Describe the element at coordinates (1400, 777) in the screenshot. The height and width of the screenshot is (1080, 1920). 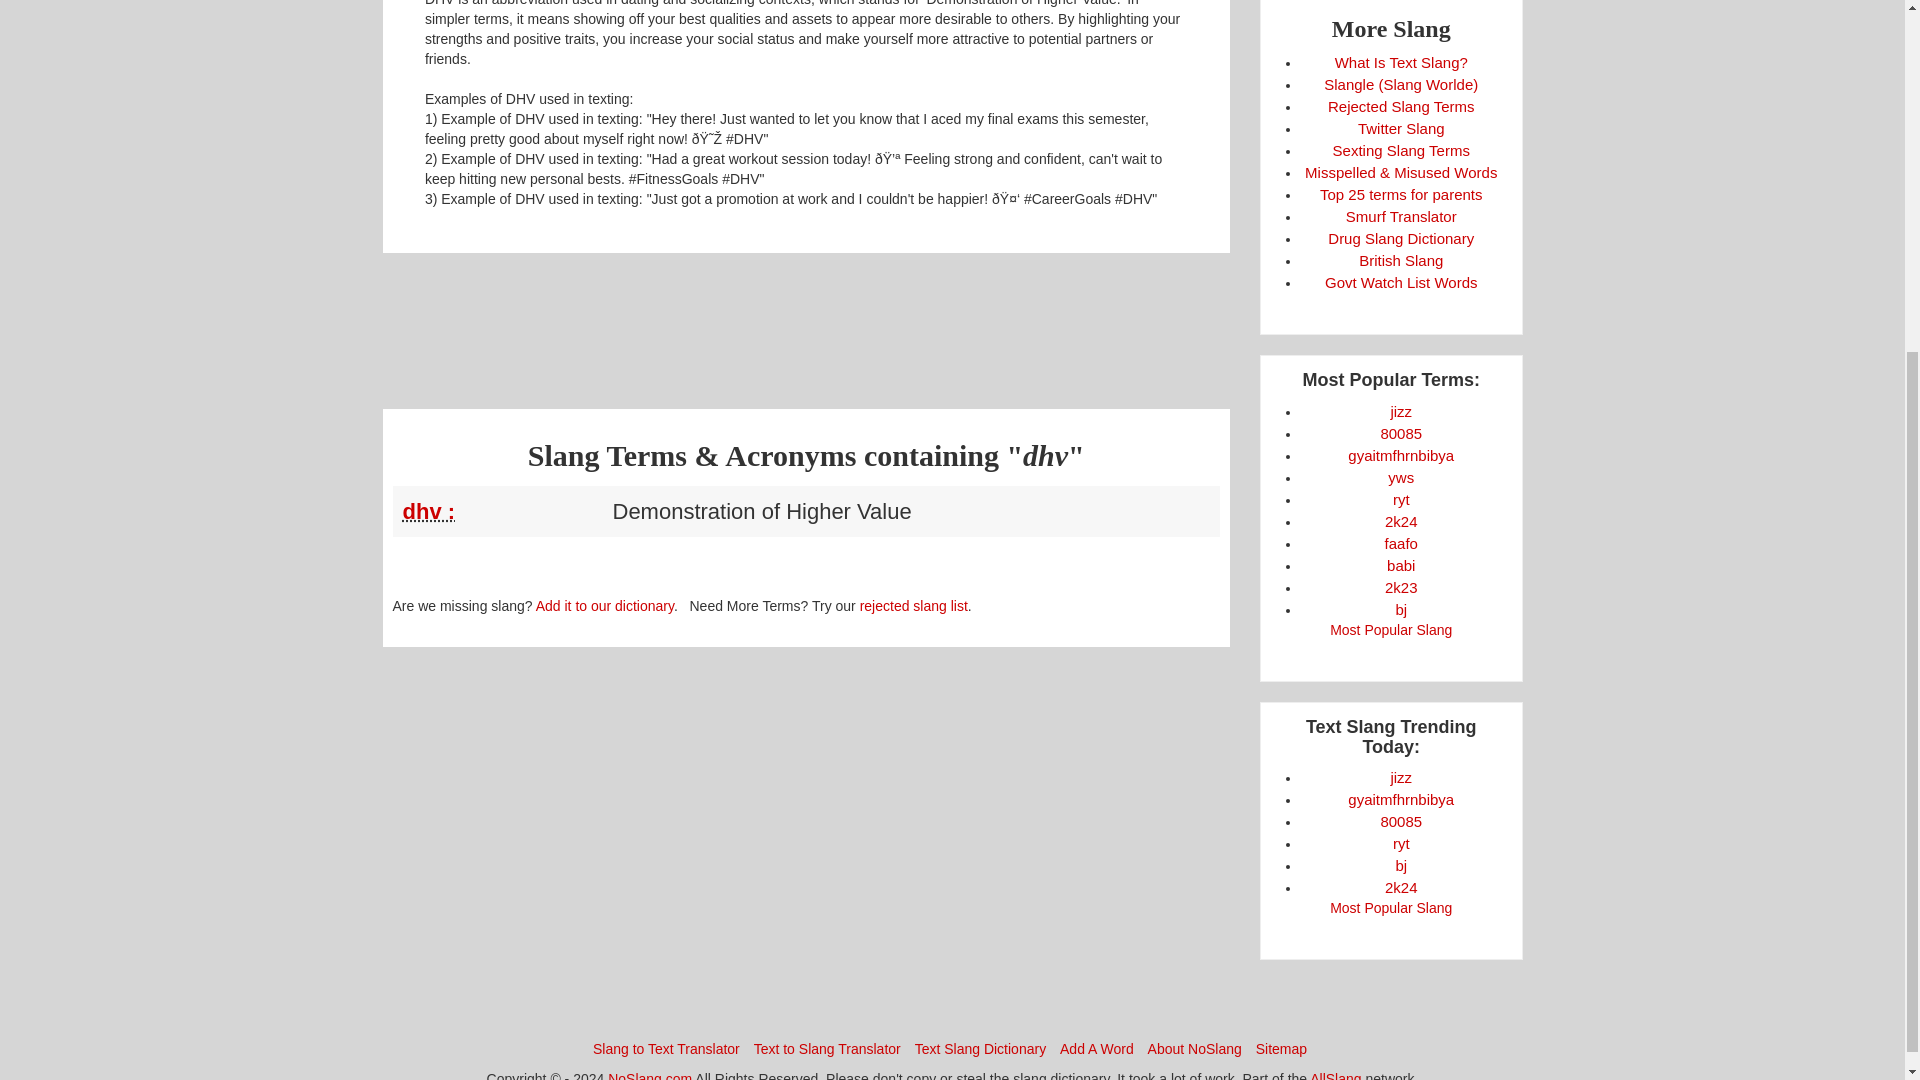
I see `jizz` at that location.